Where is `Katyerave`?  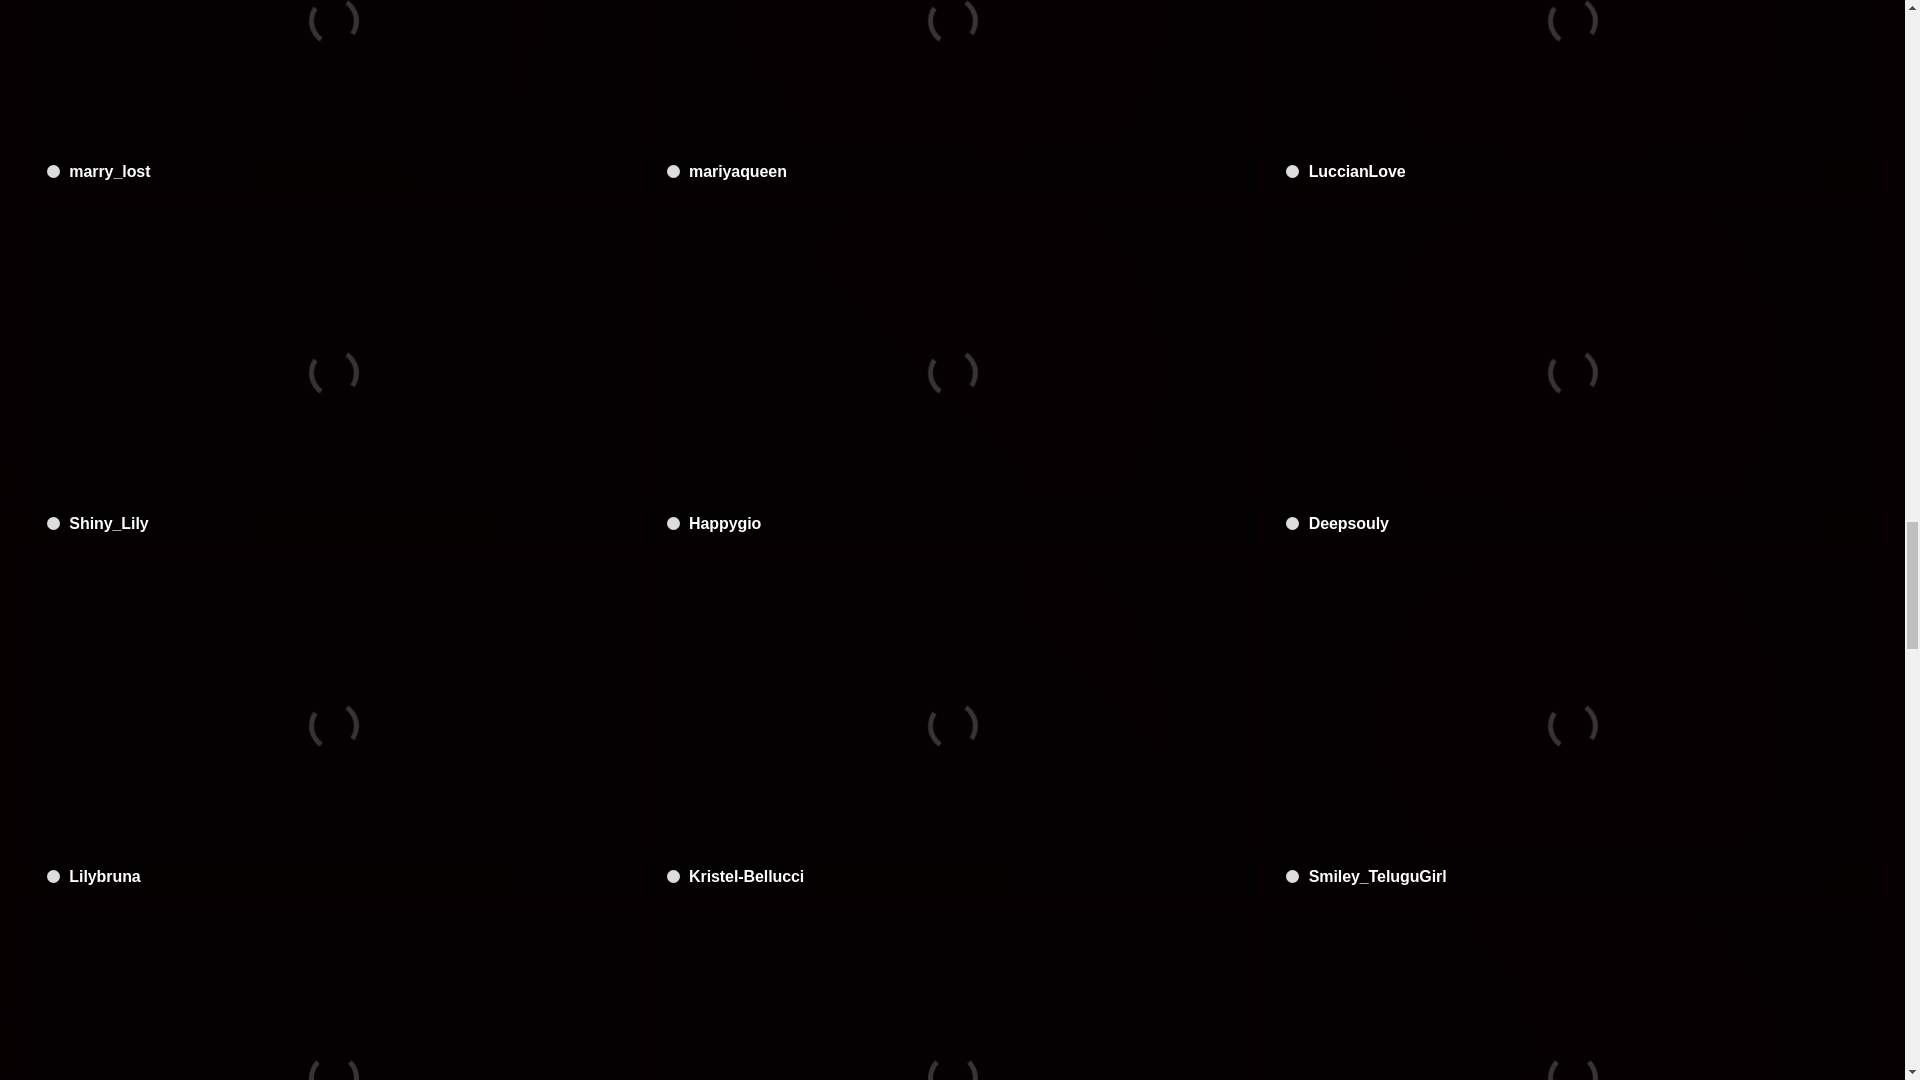 Katyerave is located at coordinates (953, 992).